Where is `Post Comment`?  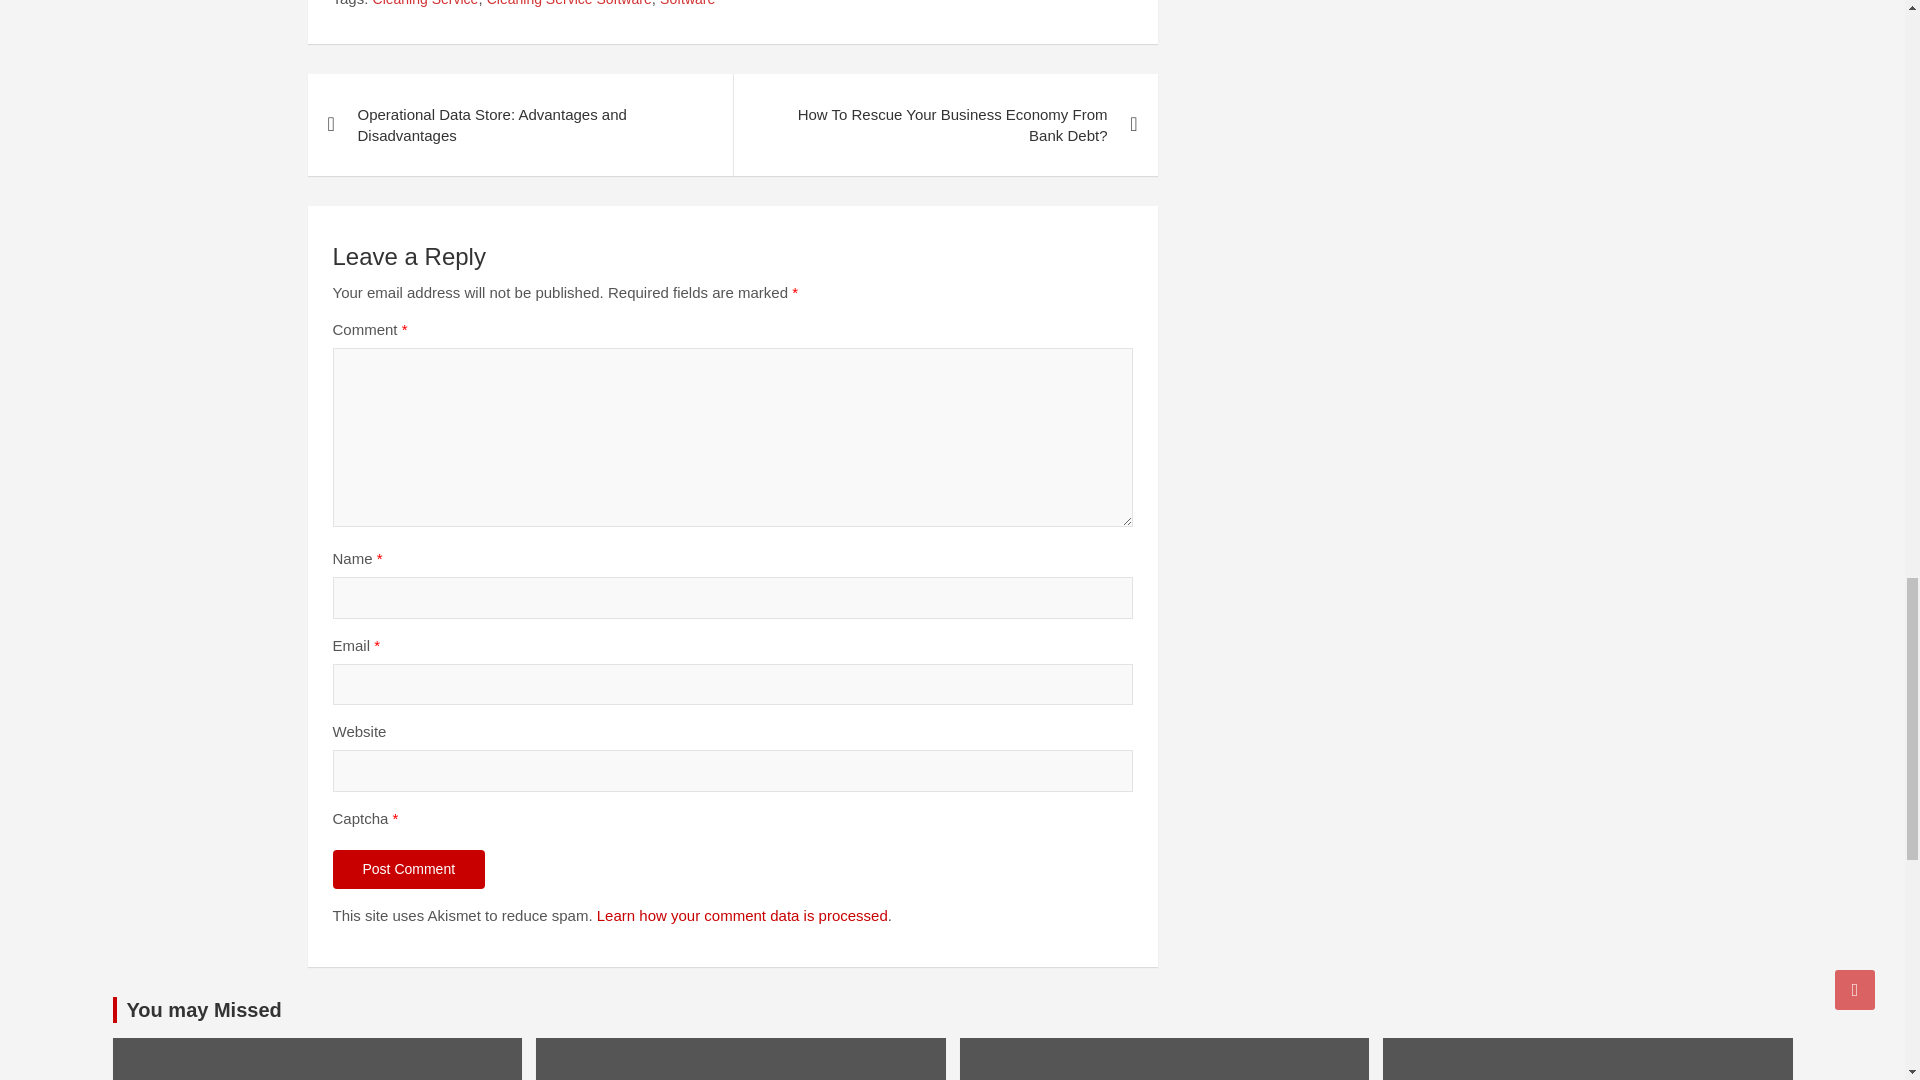 Post Comment is located at coordinates (408, 869).